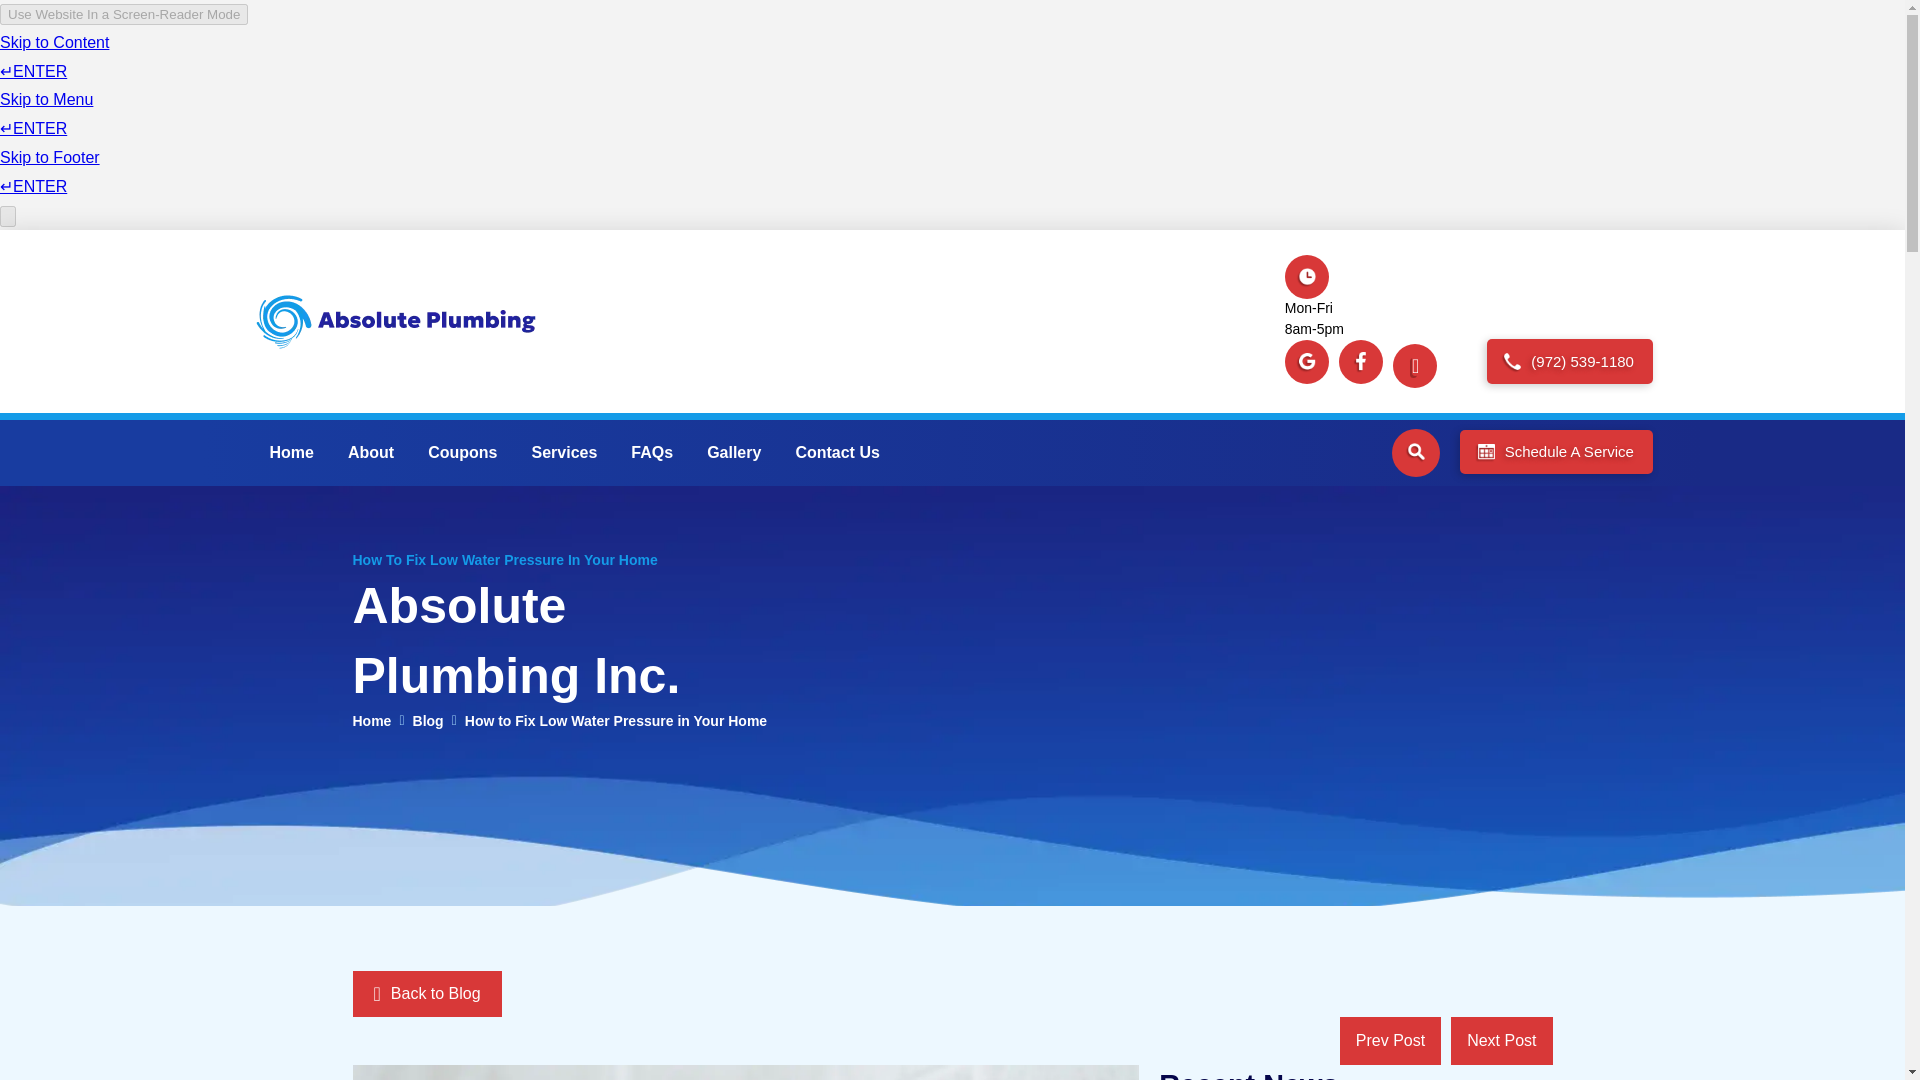 Image resolution: width=1920 pixels, height=1080 pixels. Describe the element at coordinates (564, 453) in the screenshot. I see `Services` at that location.